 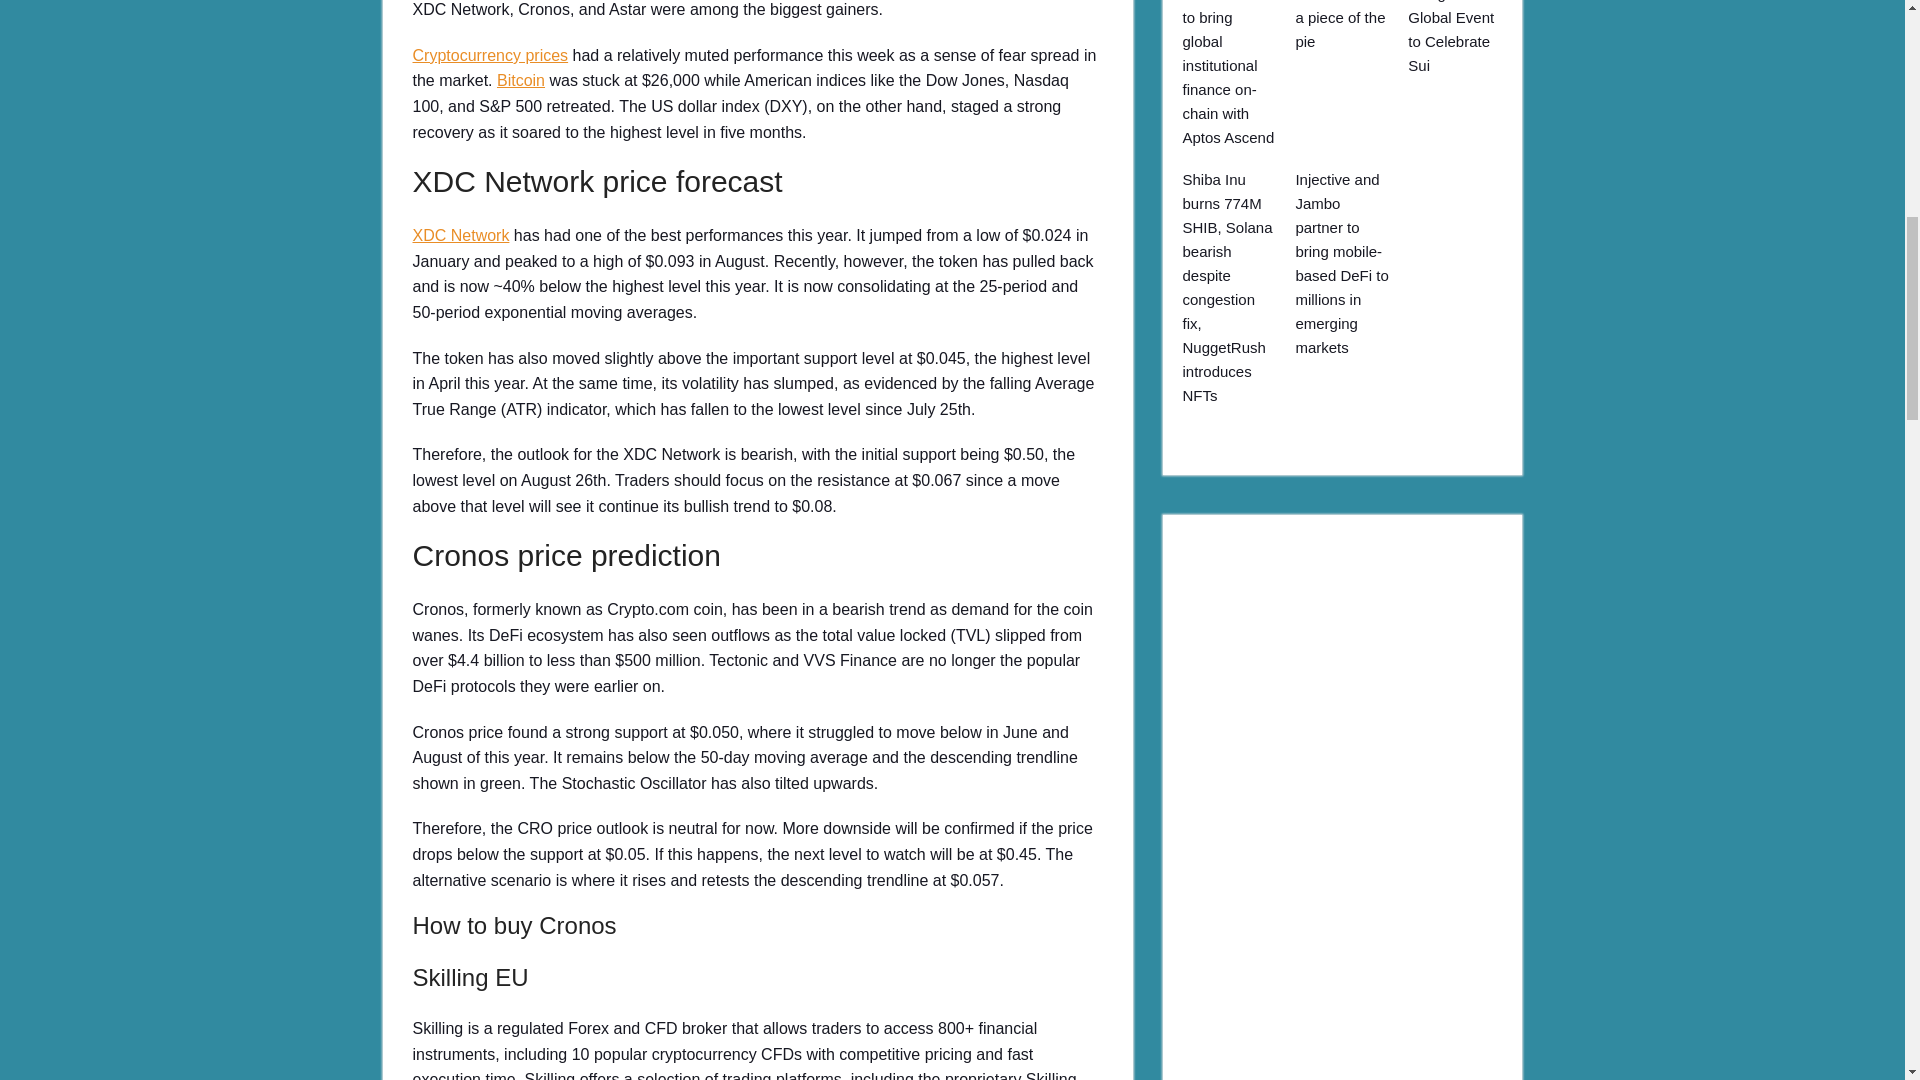 What do you see at coordinates (490, 55) in the screenshot?
I see `Cryptocurrency prices` at bounding box center [490, 55].